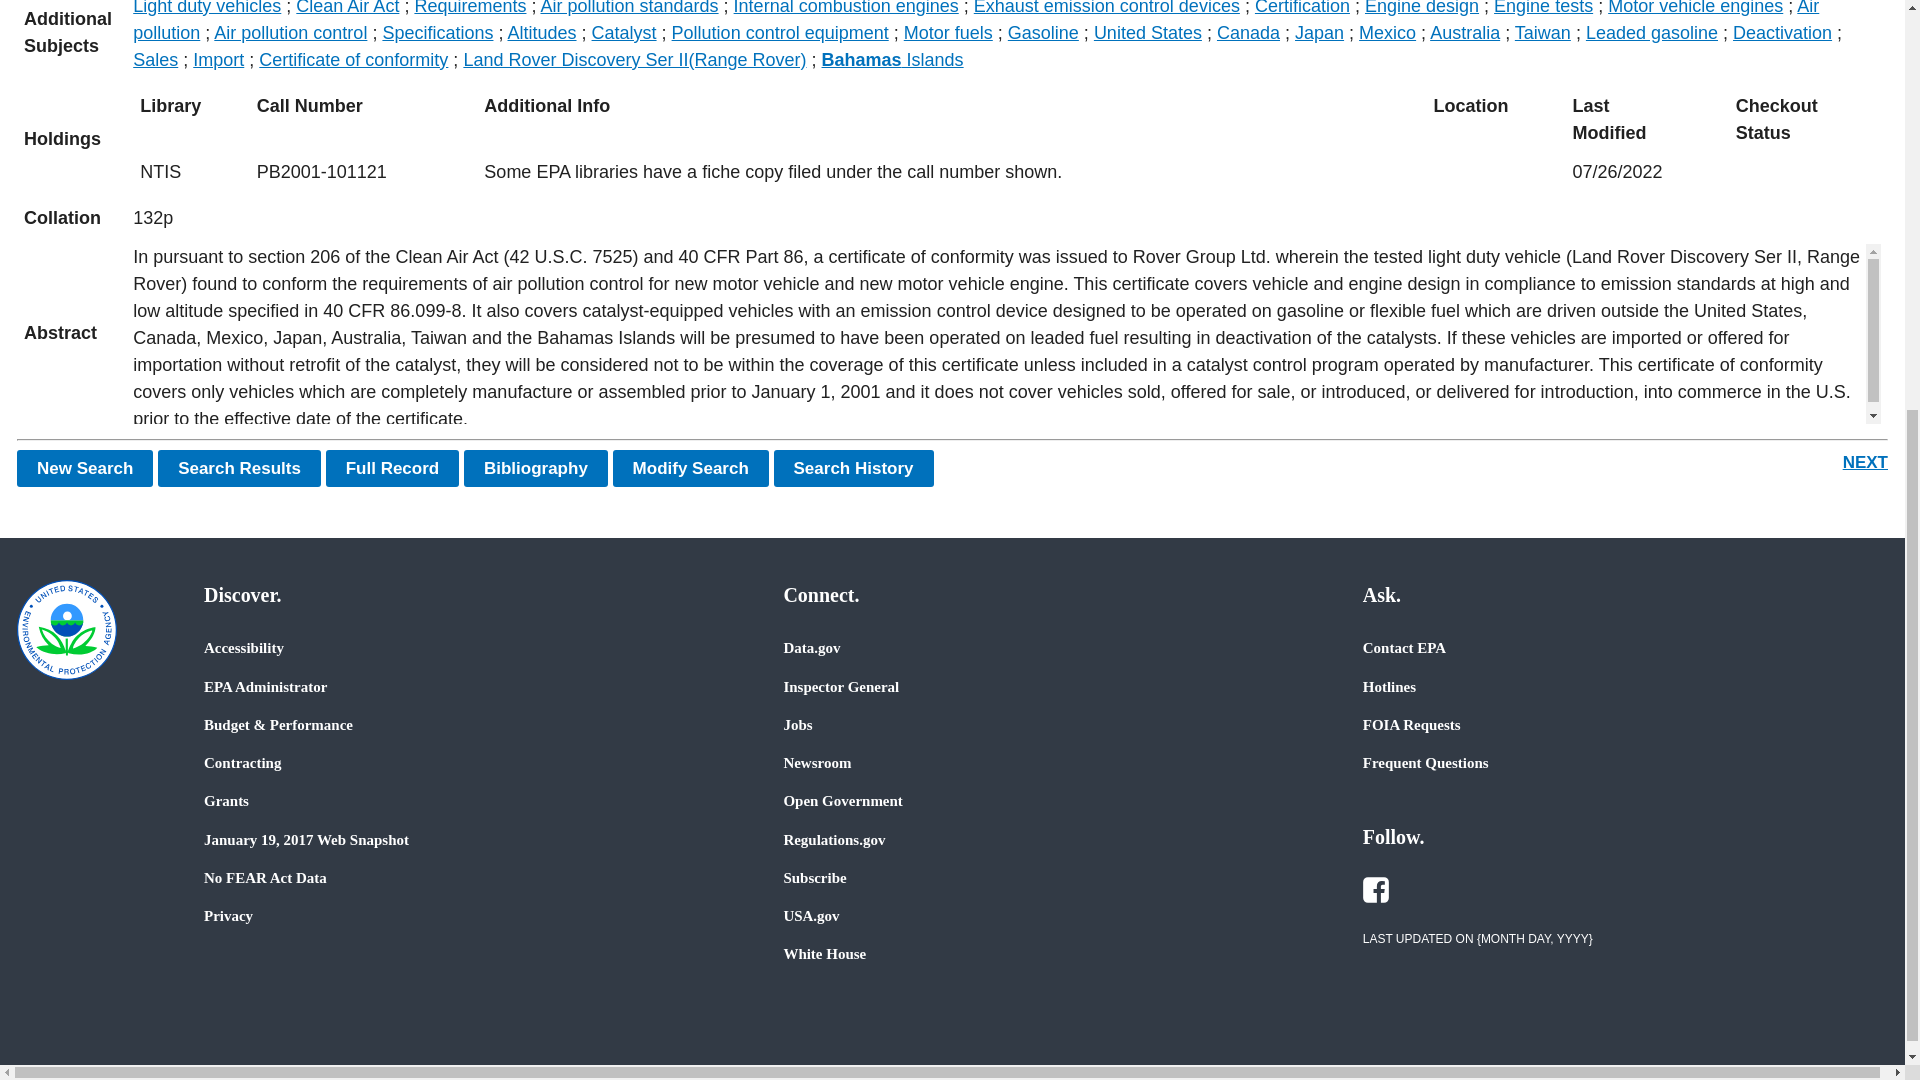 This screenshot has height=1080, width=1920. I want to click on Certification, so click(1302, 8).